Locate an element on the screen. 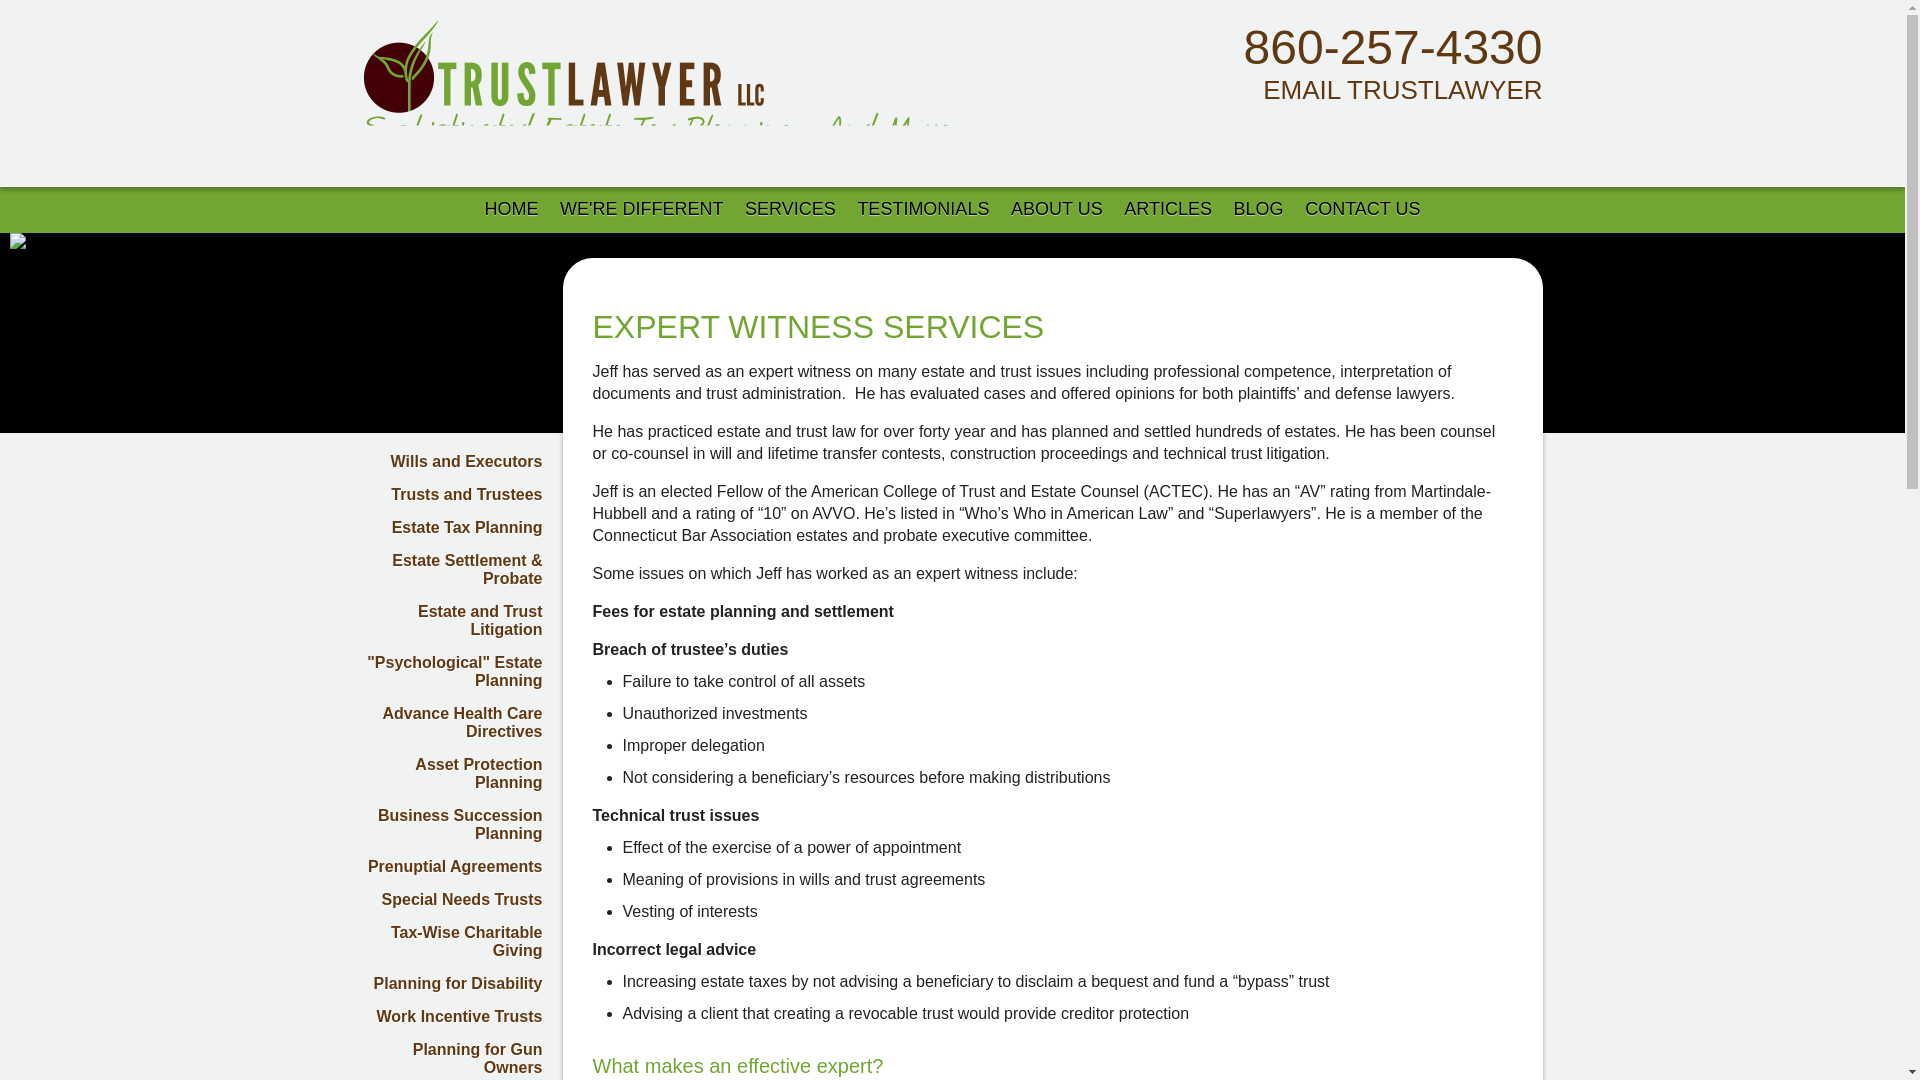  Twitter is located at coordinates (1481, 135).